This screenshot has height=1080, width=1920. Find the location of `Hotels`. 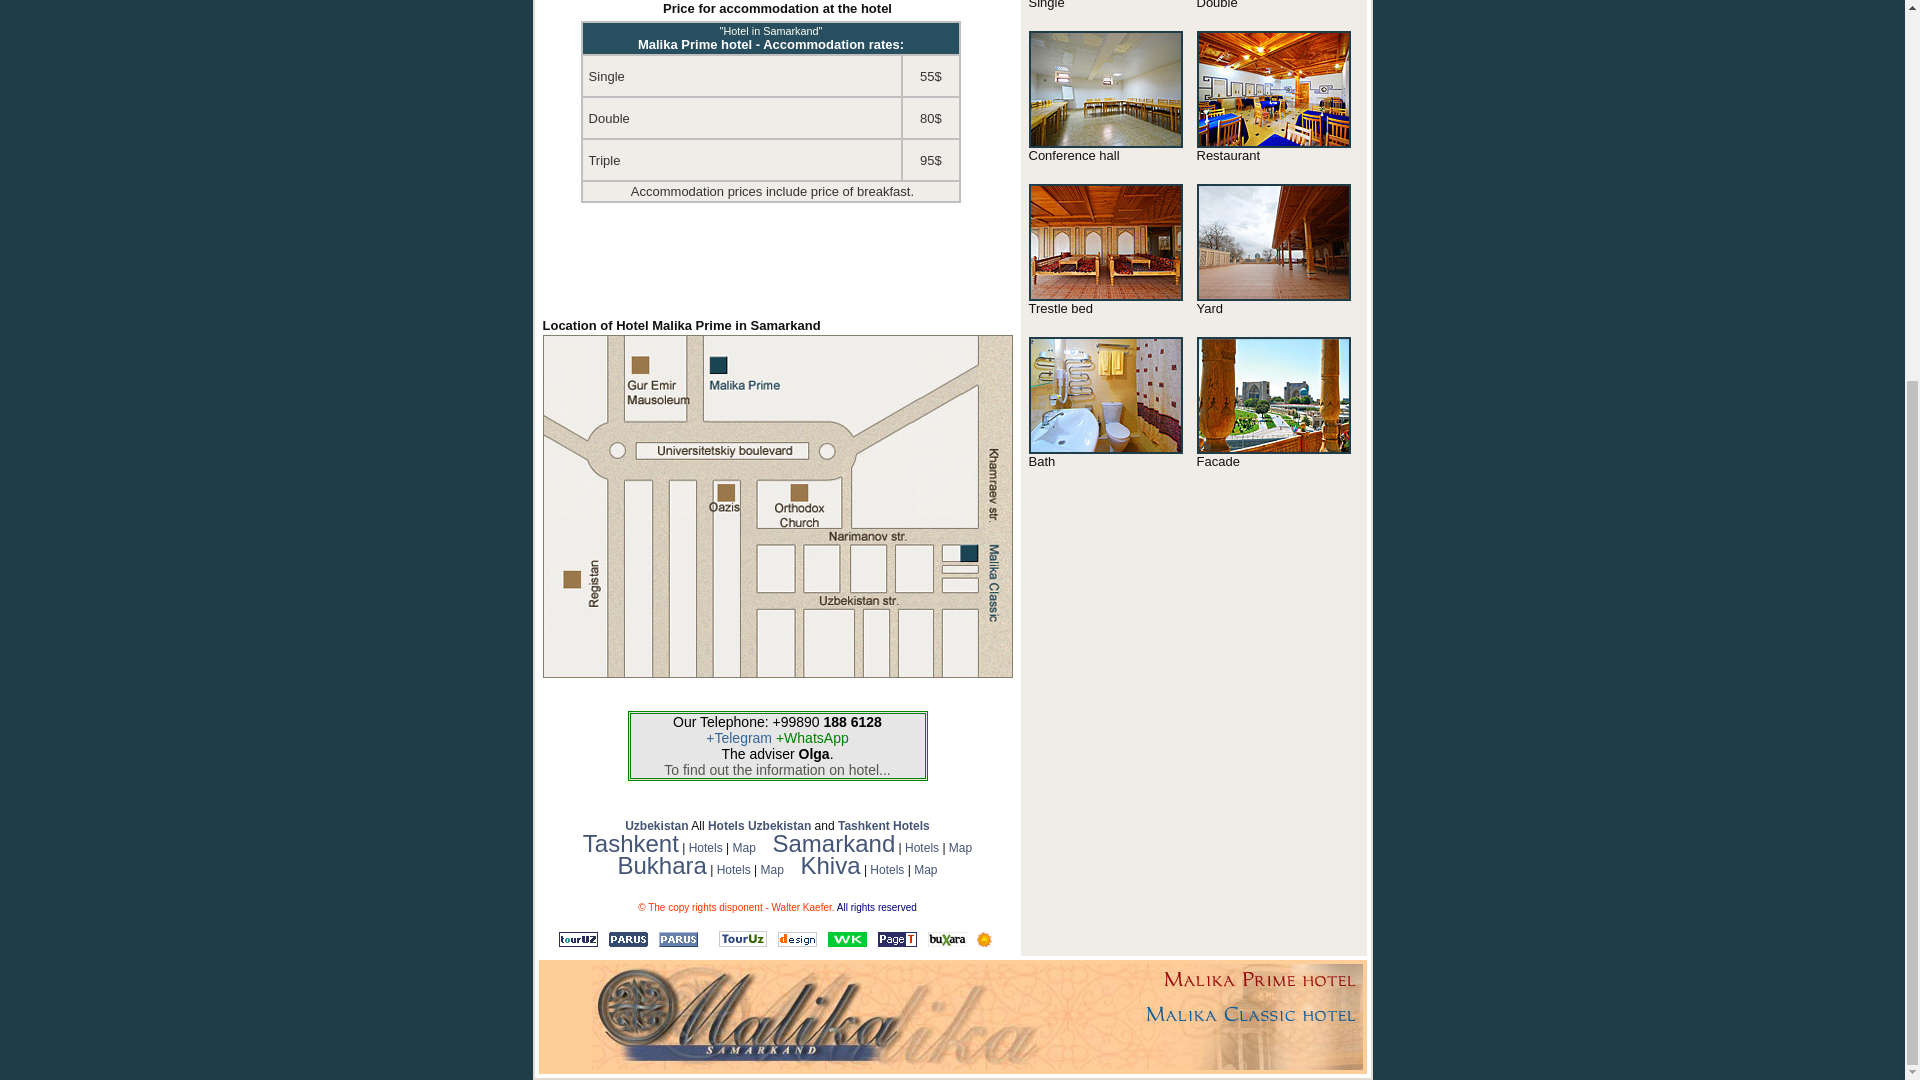

Hotels is located at coordinates (921, 848).